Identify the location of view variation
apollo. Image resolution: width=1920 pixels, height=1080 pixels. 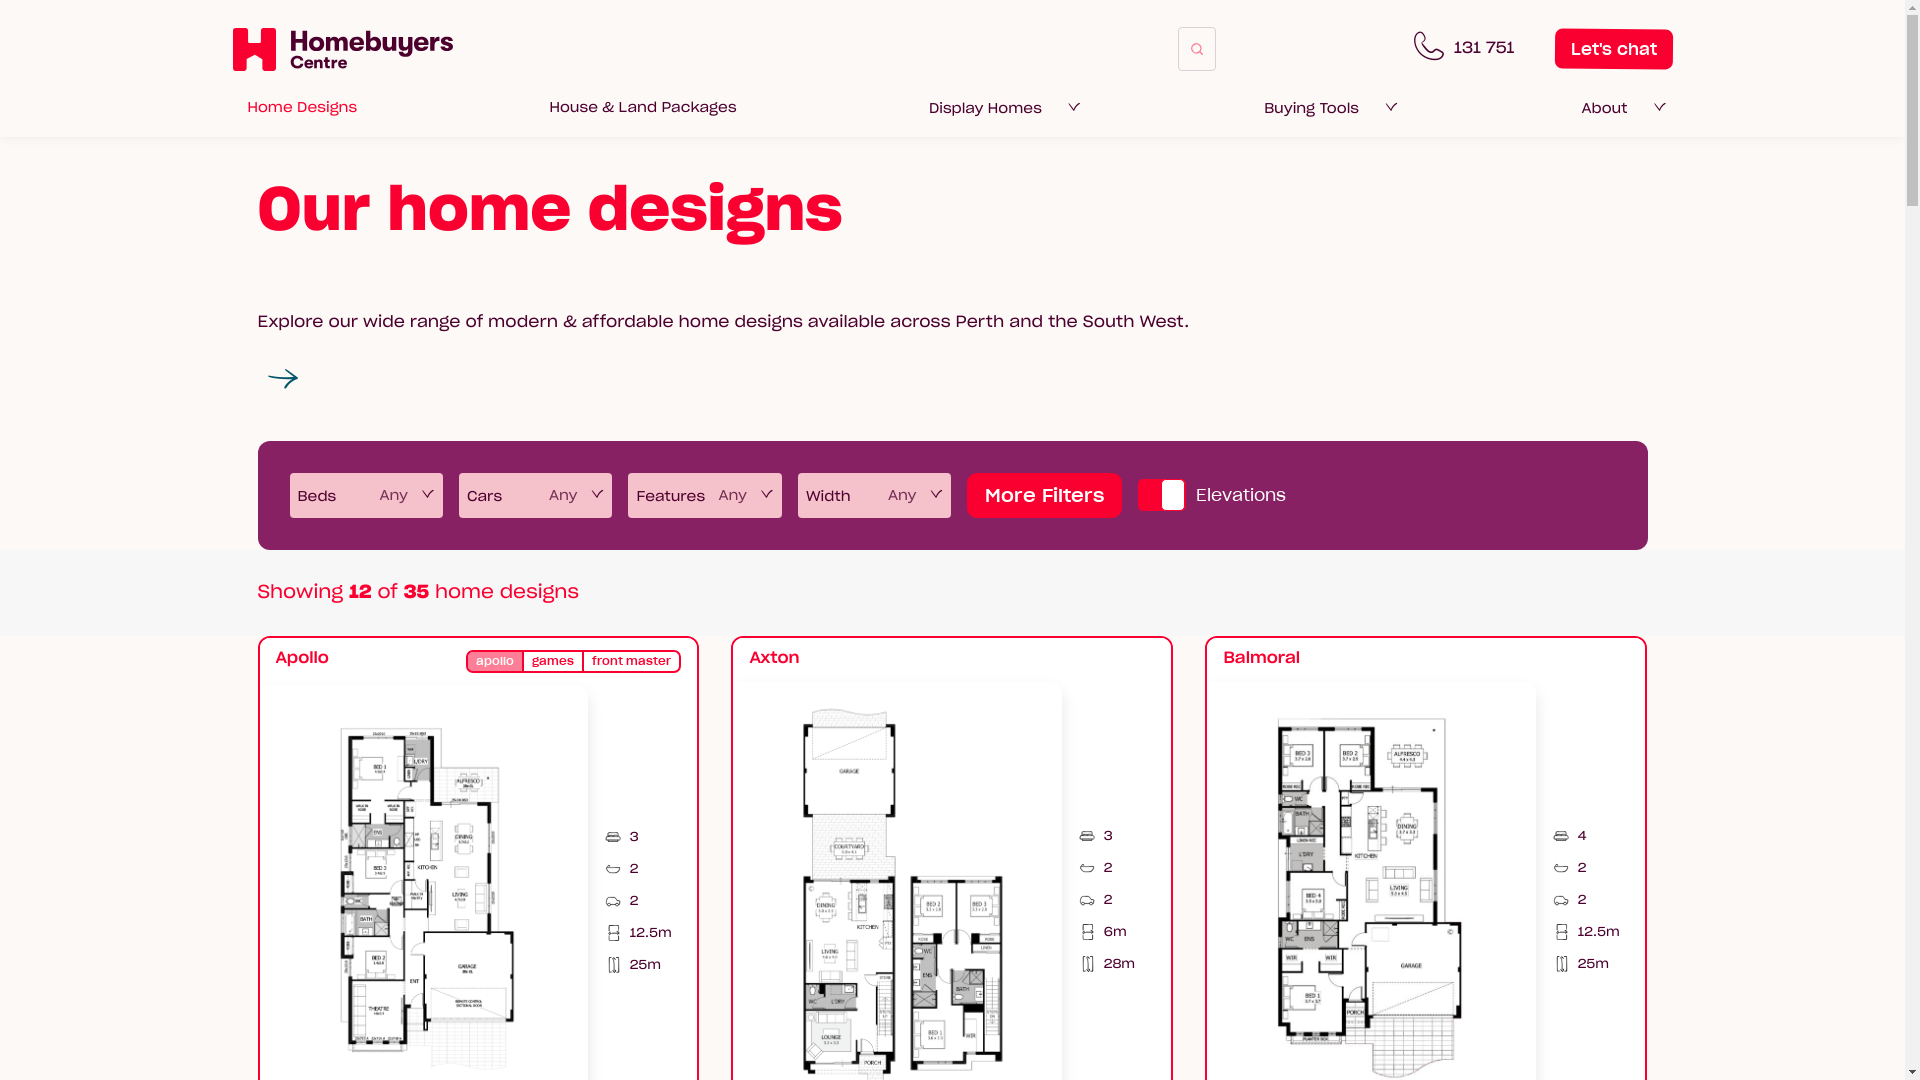
(495, 662).